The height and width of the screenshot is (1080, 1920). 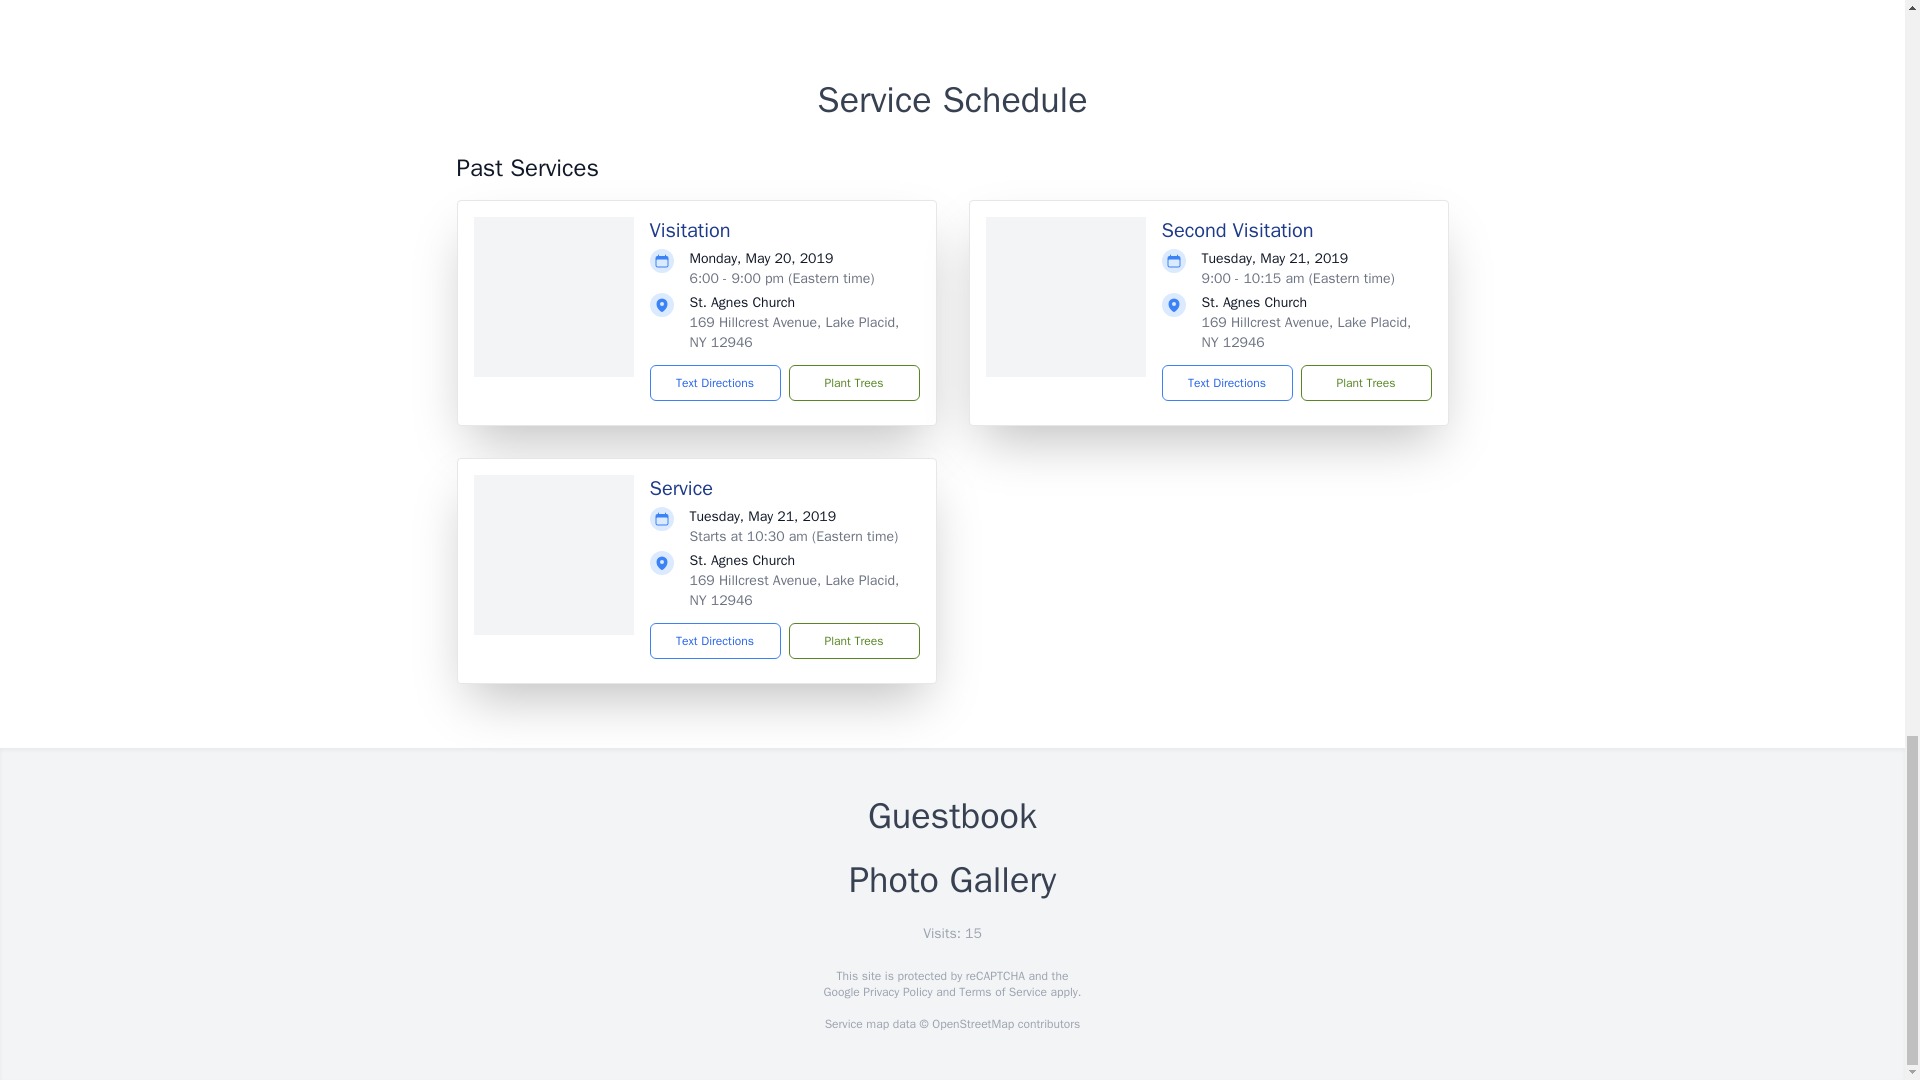 What do you see at coordinates (716, 640) in the screenshot?
I see `Text Directions` at bounding box center [716, 640].